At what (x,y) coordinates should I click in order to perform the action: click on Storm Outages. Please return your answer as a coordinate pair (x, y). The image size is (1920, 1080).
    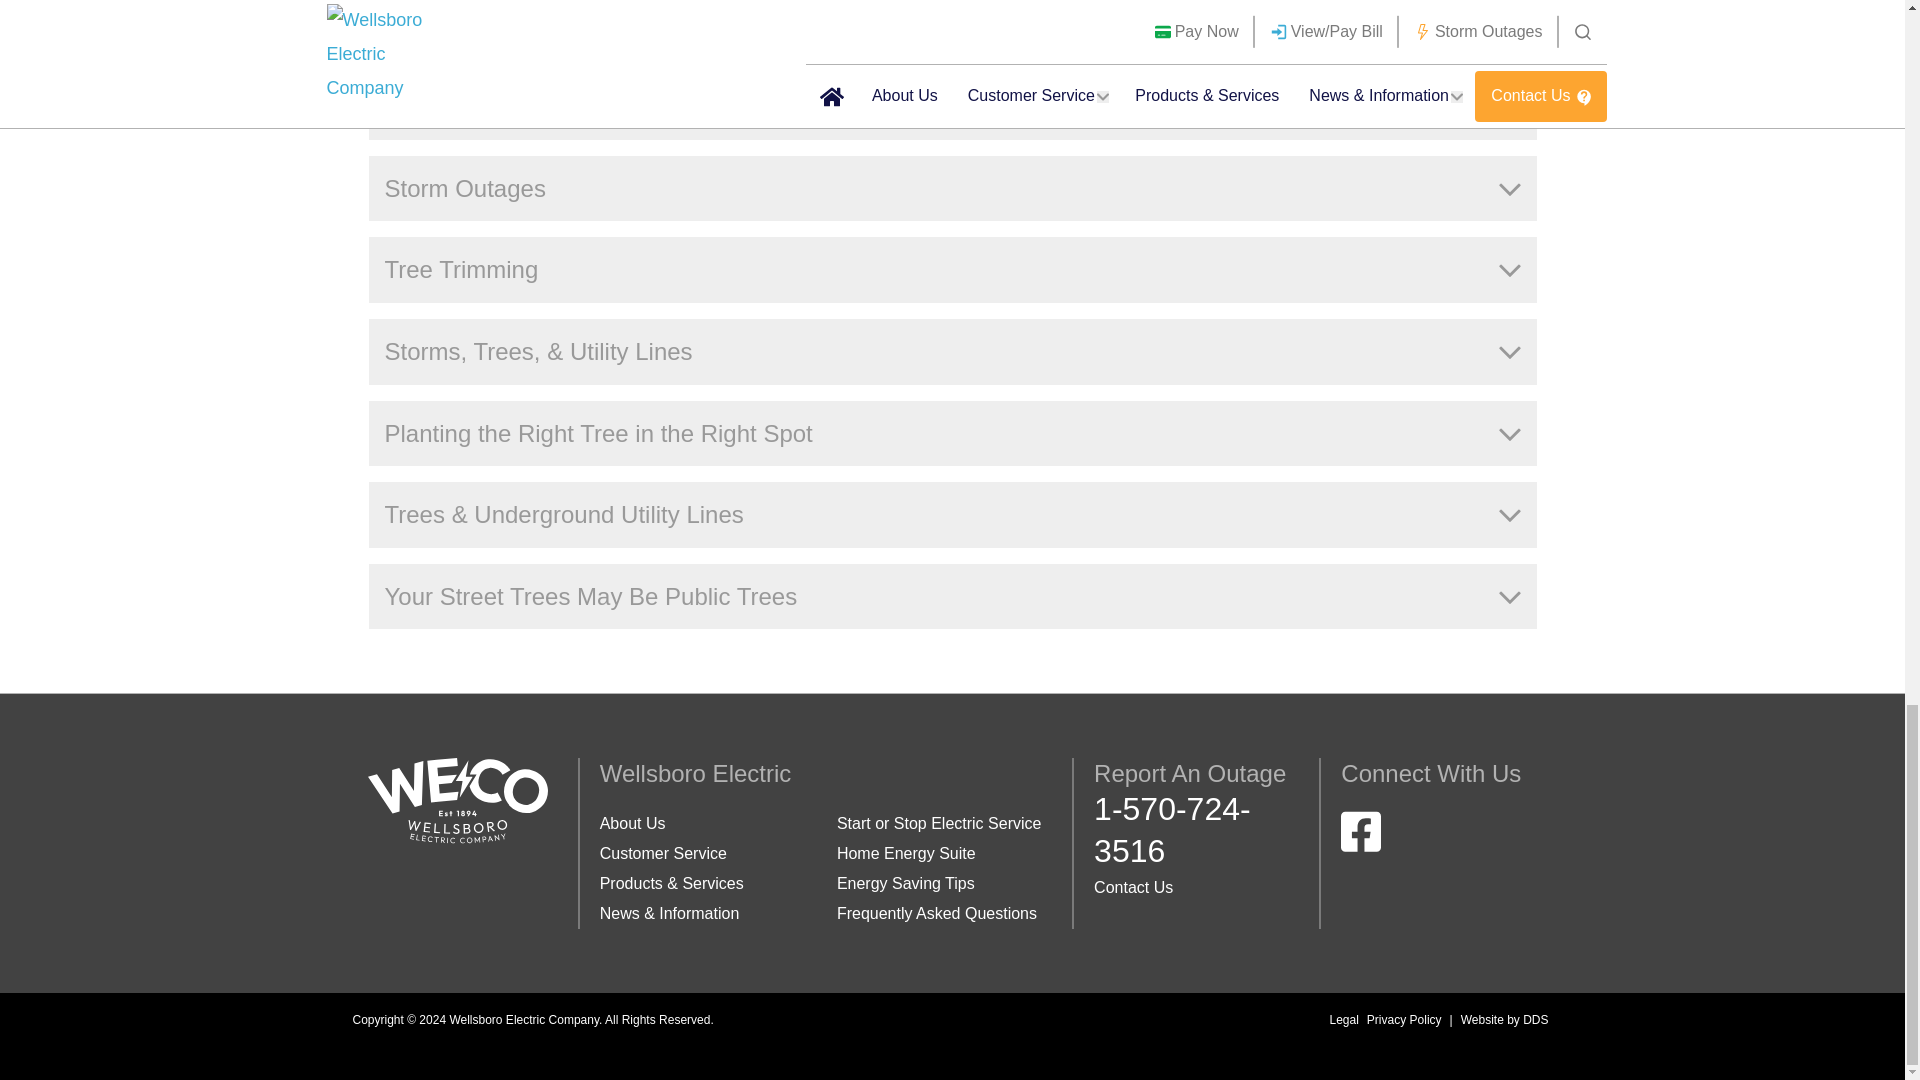
    Looking at the image, I should click on (952, 188).